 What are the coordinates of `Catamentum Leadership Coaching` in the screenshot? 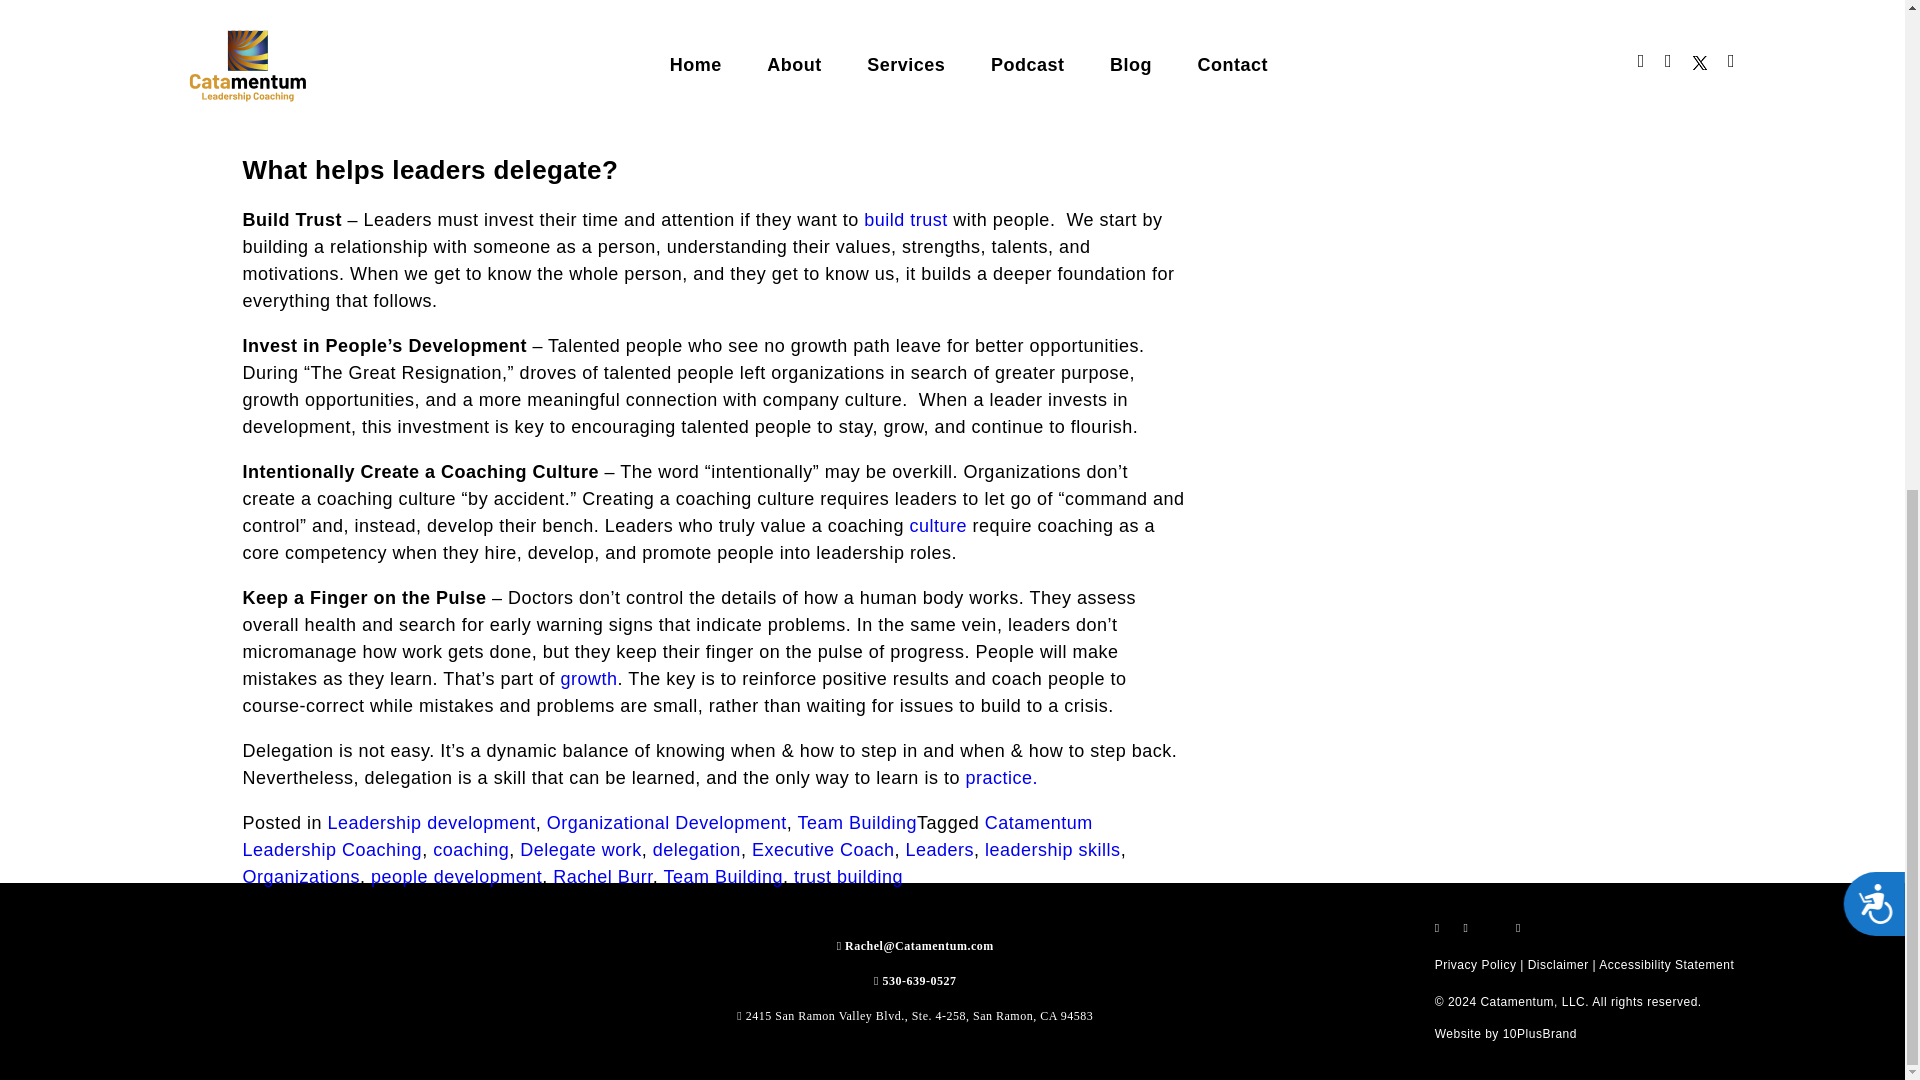 It's located at (666, 836).